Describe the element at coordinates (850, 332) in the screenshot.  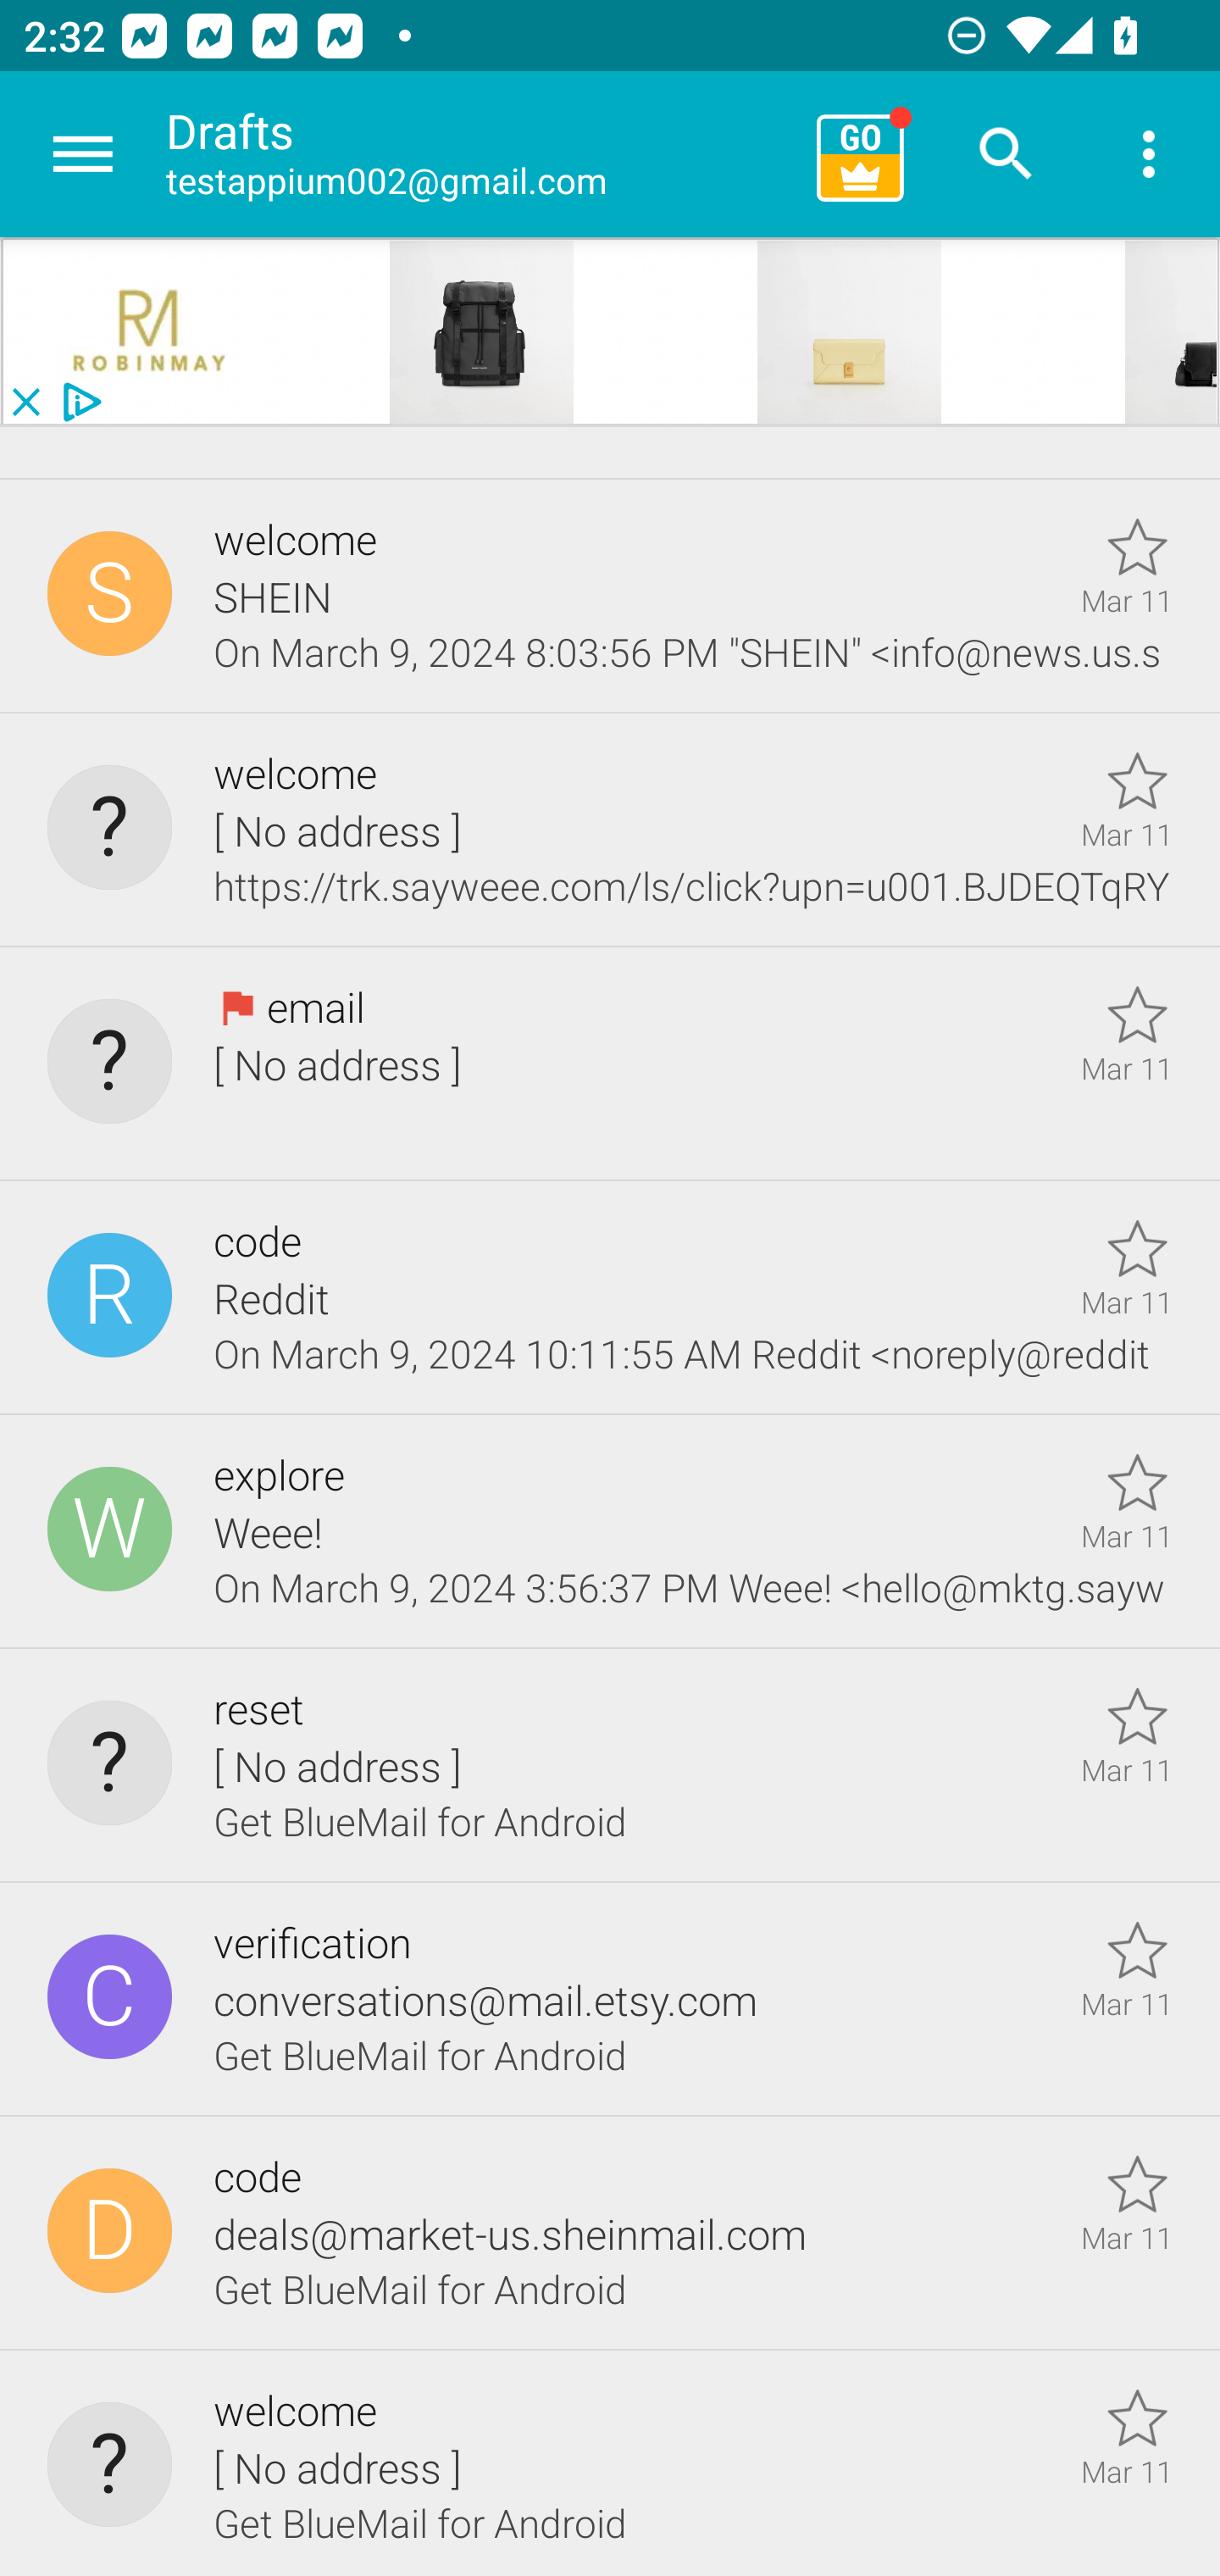
I see `  ` at that location.